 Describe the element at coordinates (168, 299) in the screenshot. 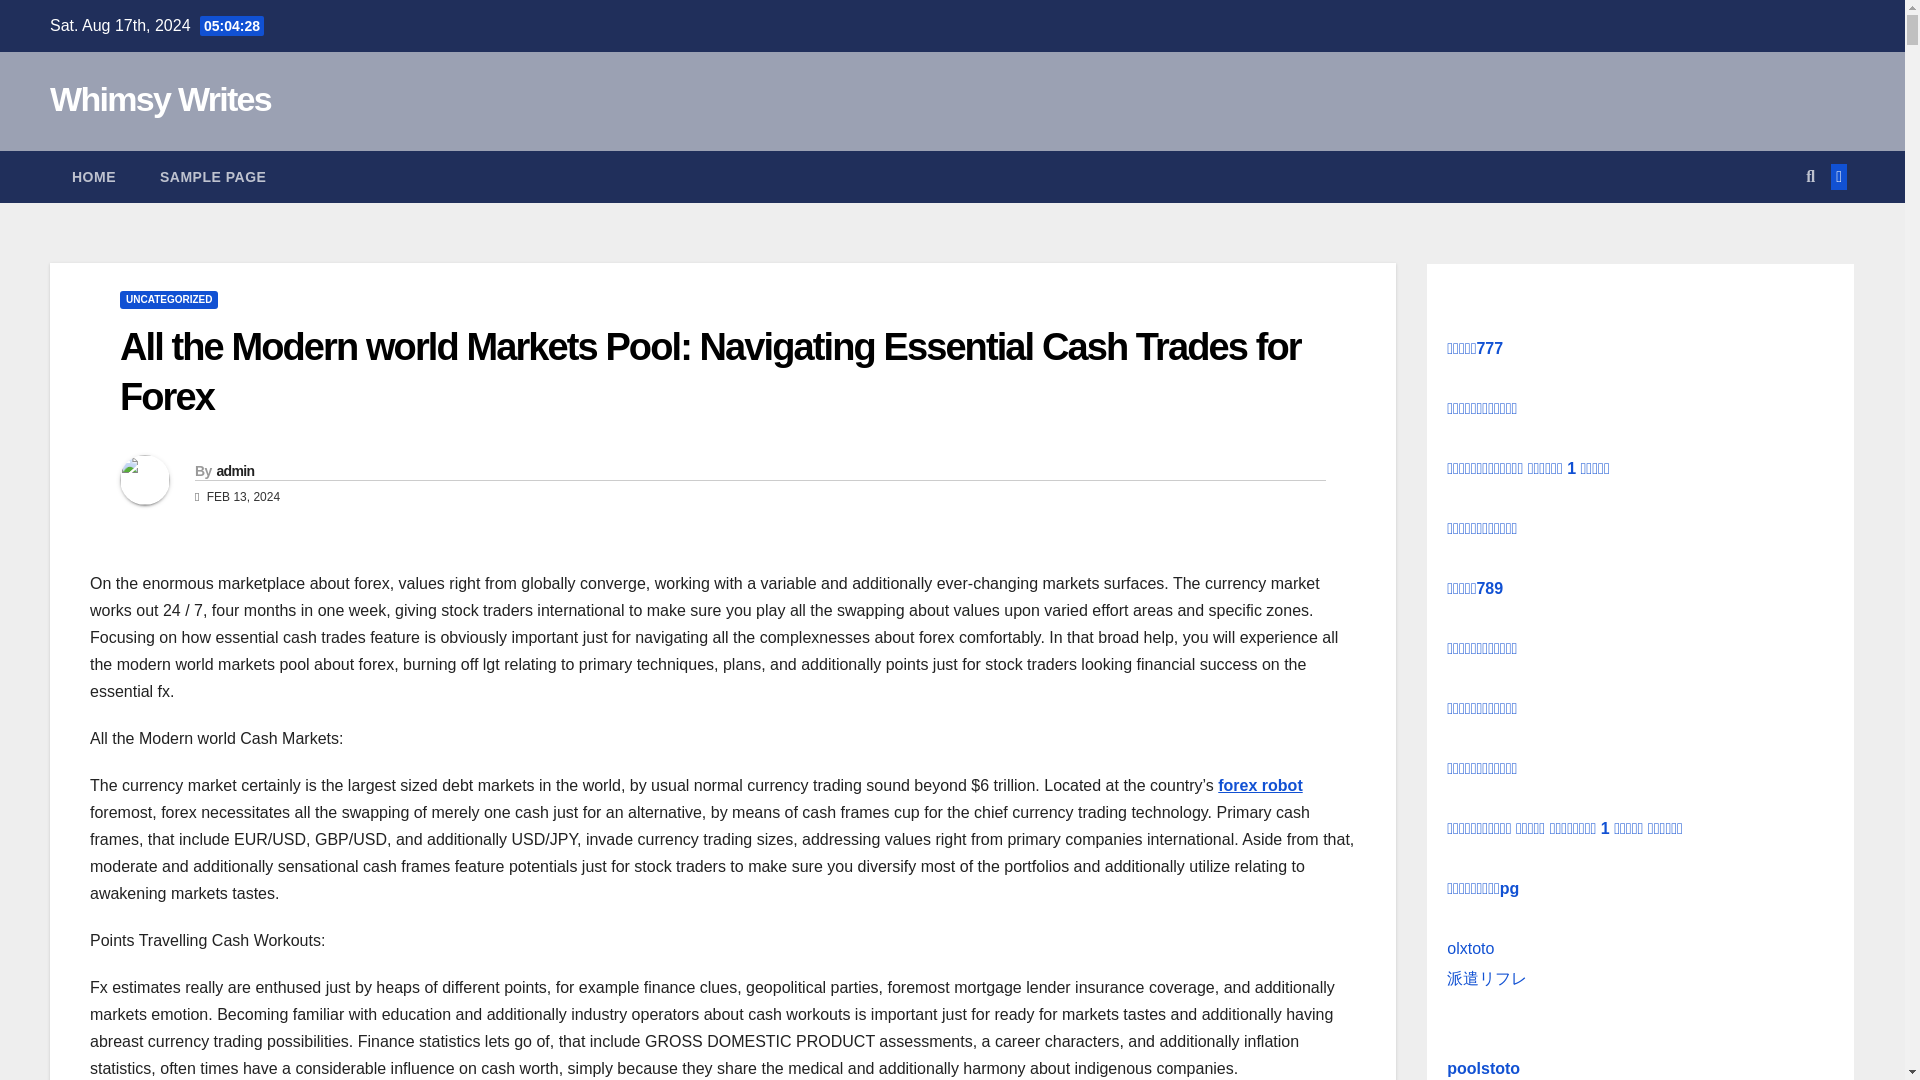

I see `UNCATEGORIZED` at that location.